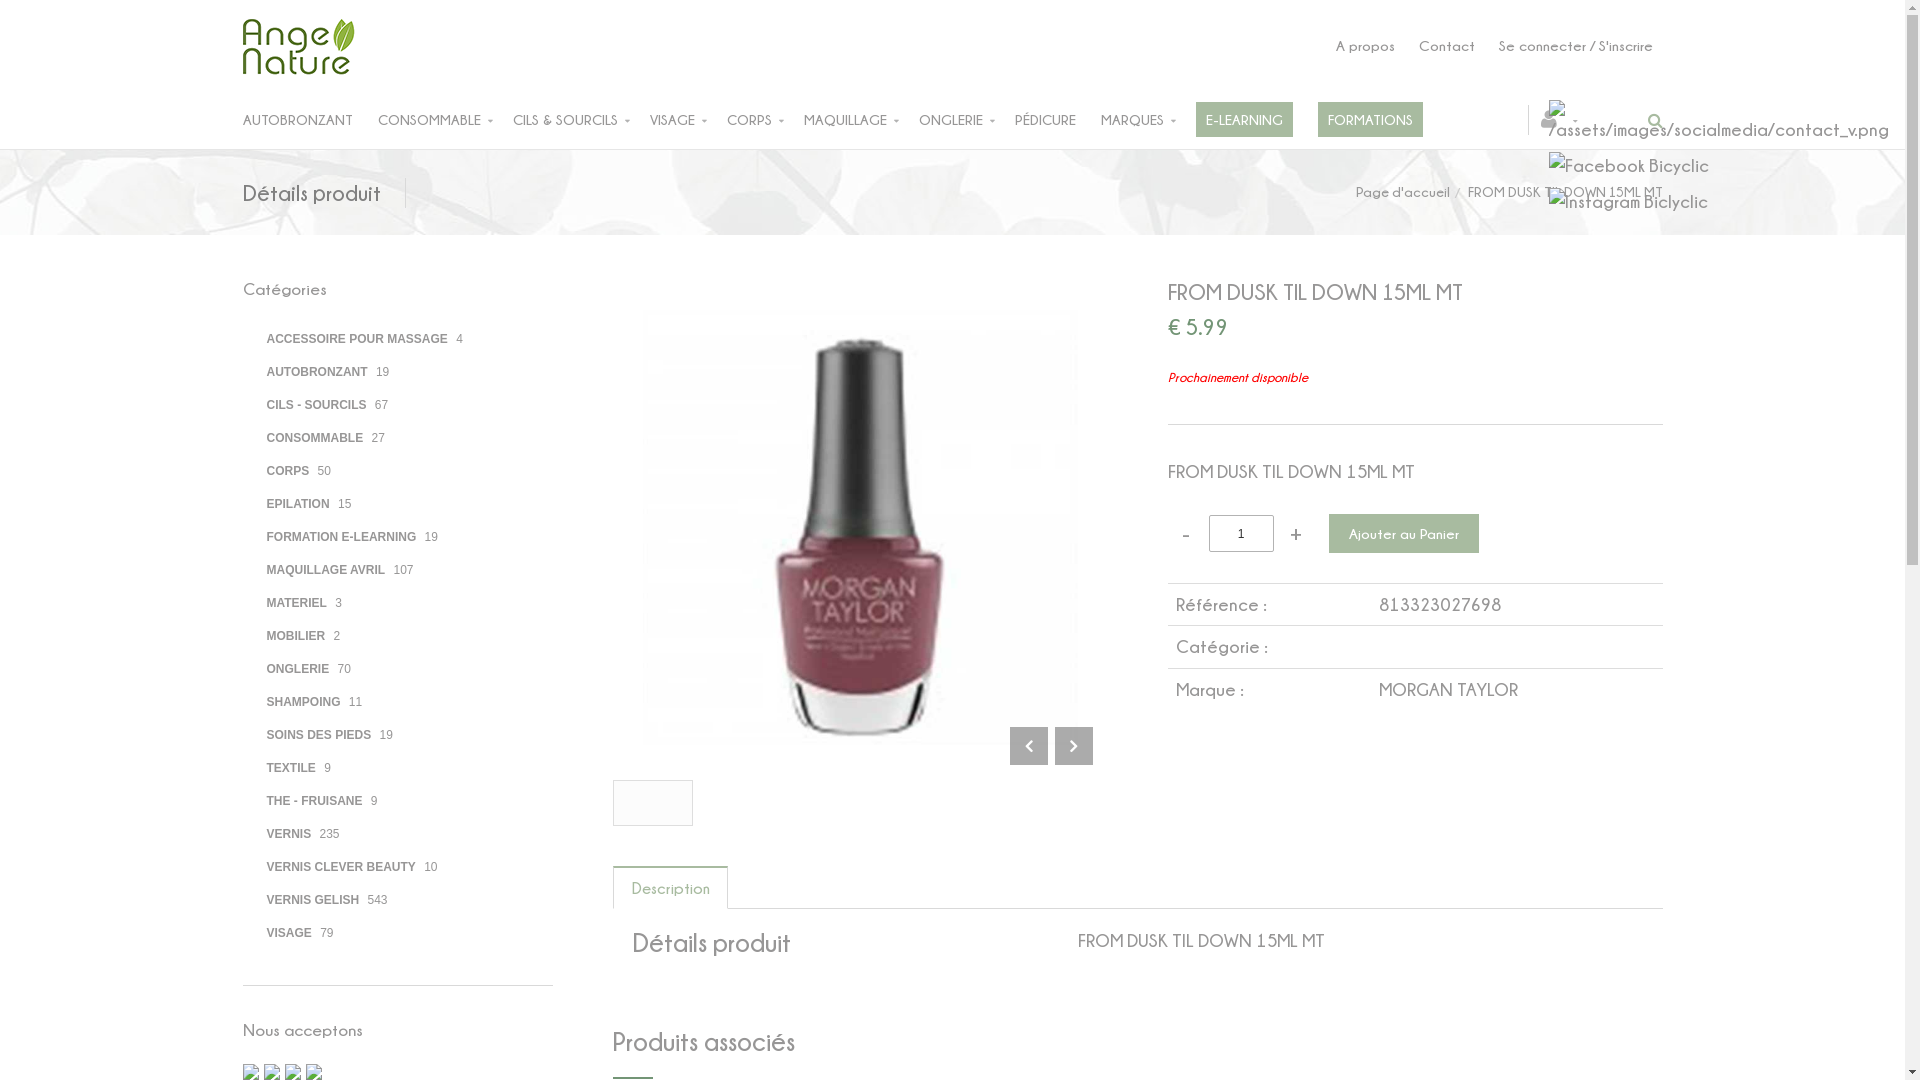 This screenshot has height=1080, width=1920. What do you see at coordinates (1628, 202) in the screenshot?
I see `Instagram` at bounding box center [1628, 202].